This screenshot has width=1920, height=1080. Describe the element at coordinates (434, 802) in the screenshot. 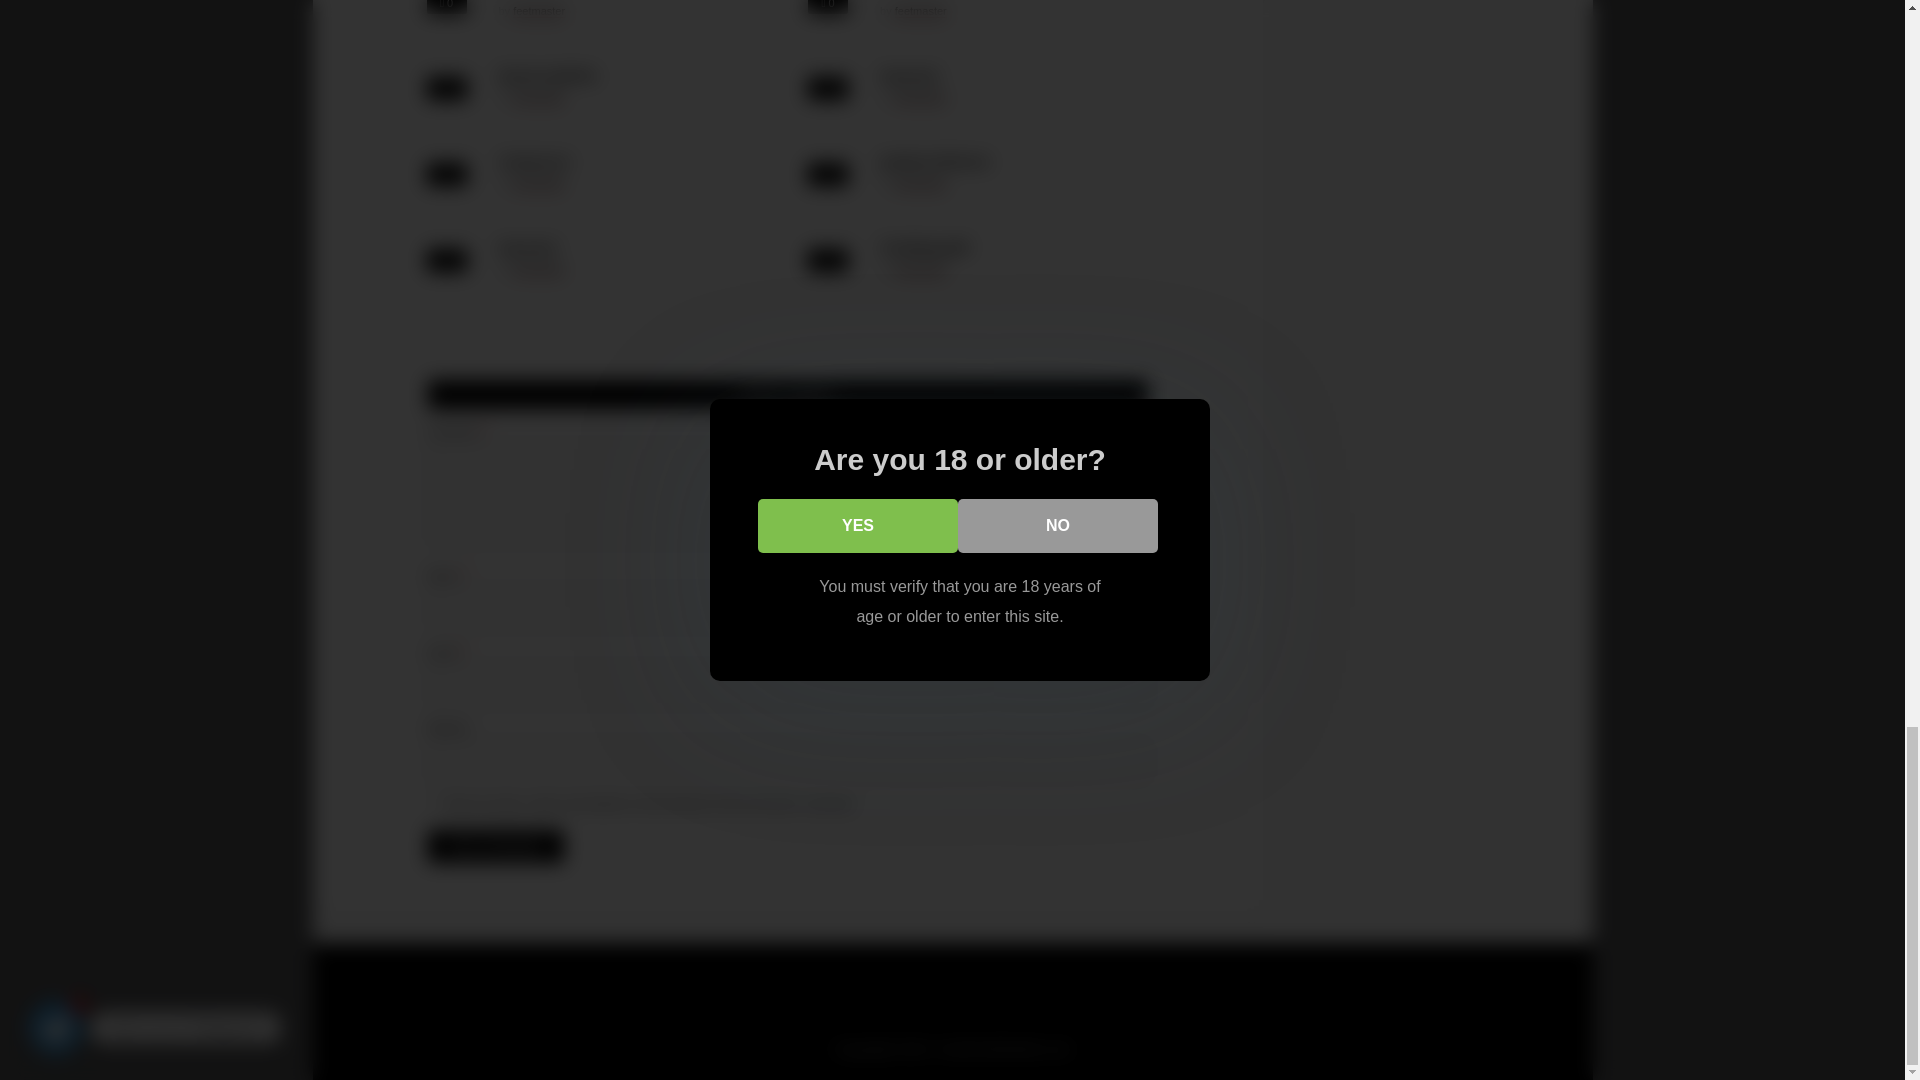

I see `yes` at that location.